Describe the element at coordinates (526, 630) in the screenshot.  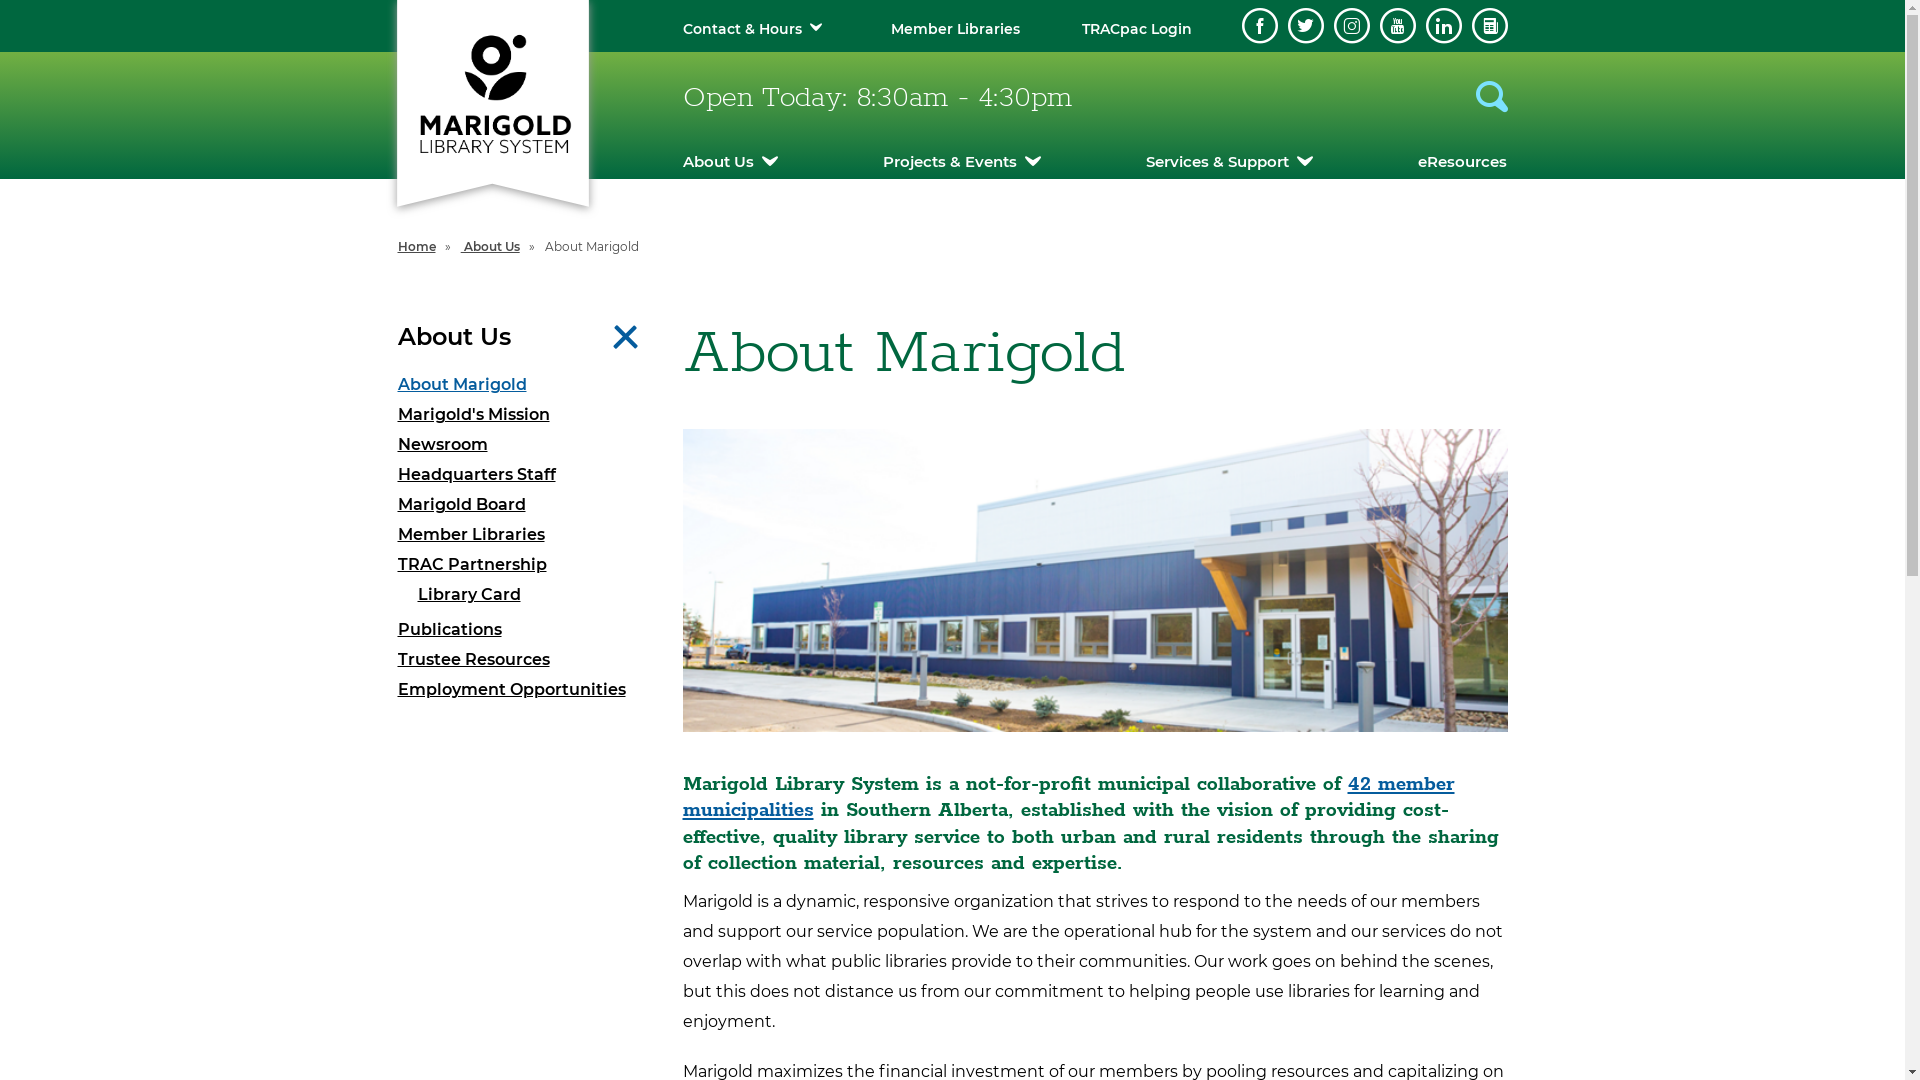
I see `Publications` at that location.